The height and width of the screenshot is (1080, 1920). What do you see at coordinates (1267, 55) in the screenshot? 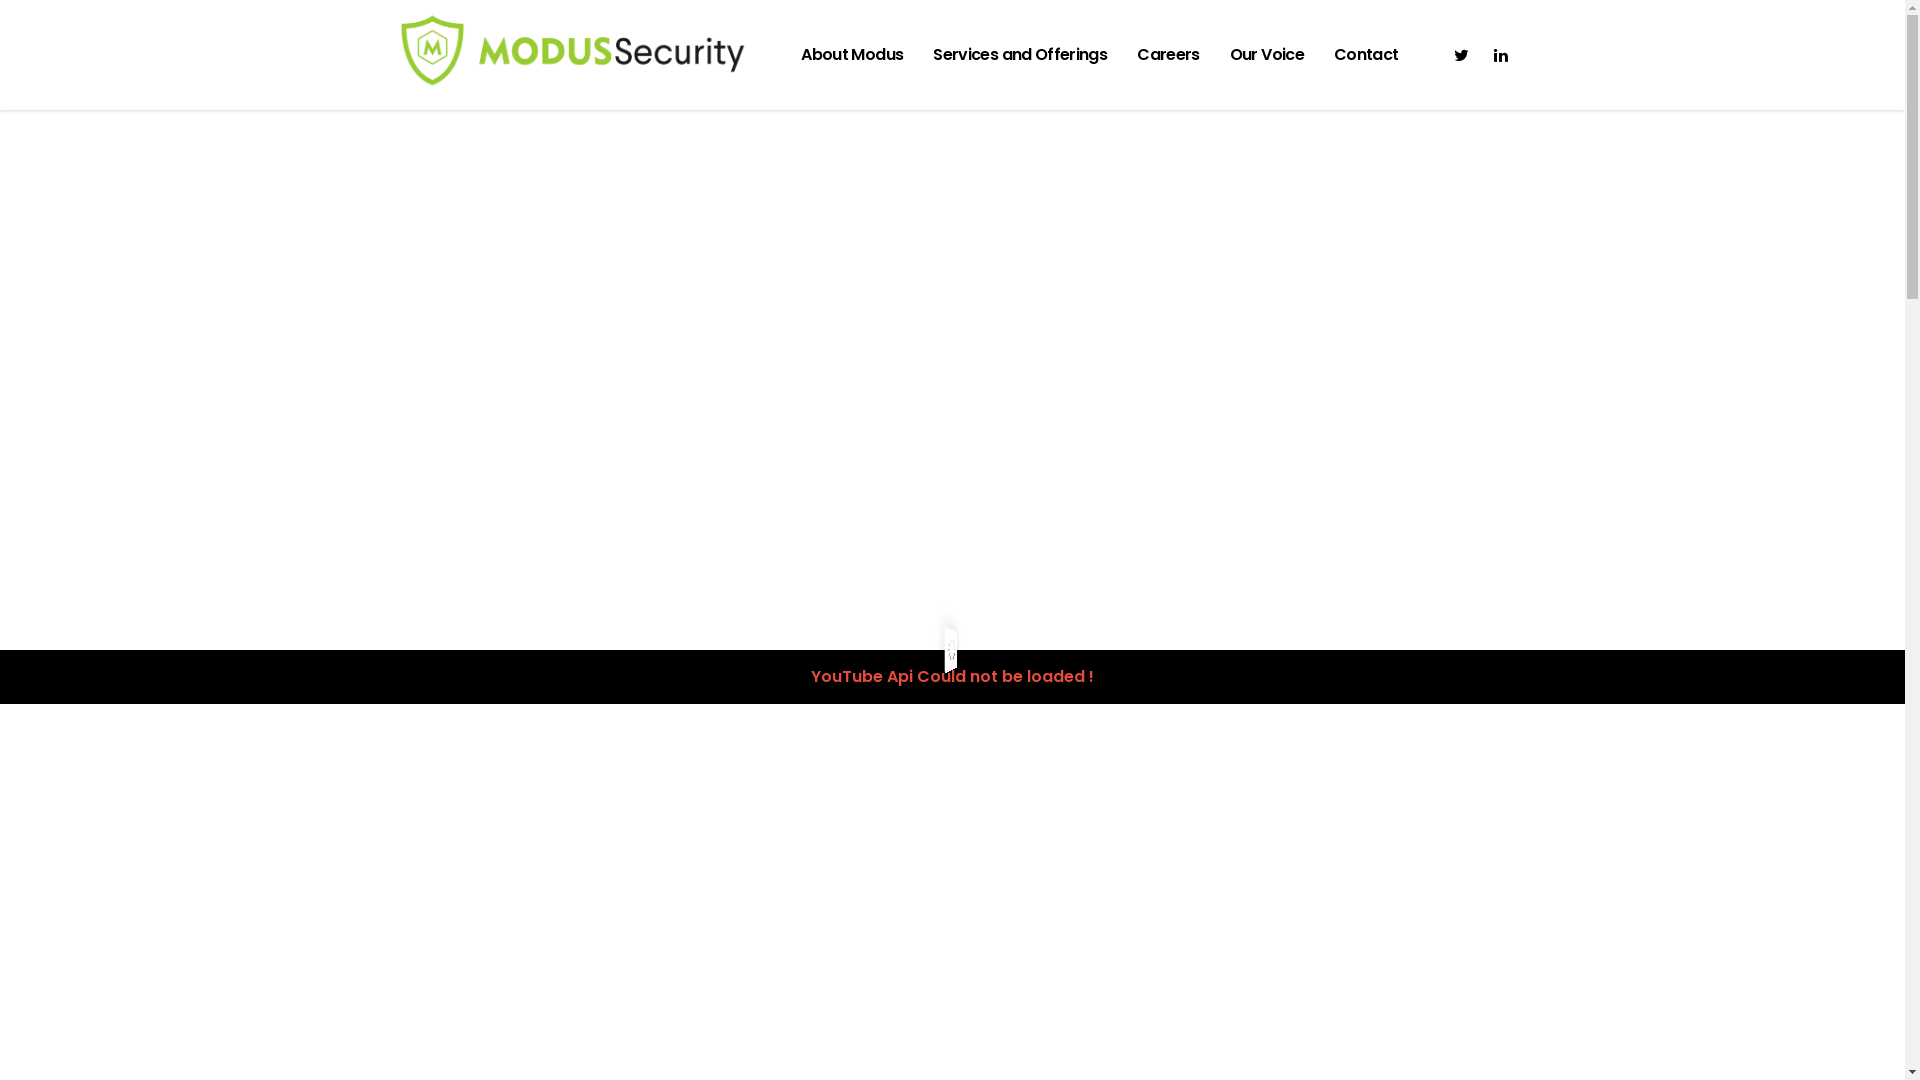
I see `Our Voice` at bounding box center [1267, 55].